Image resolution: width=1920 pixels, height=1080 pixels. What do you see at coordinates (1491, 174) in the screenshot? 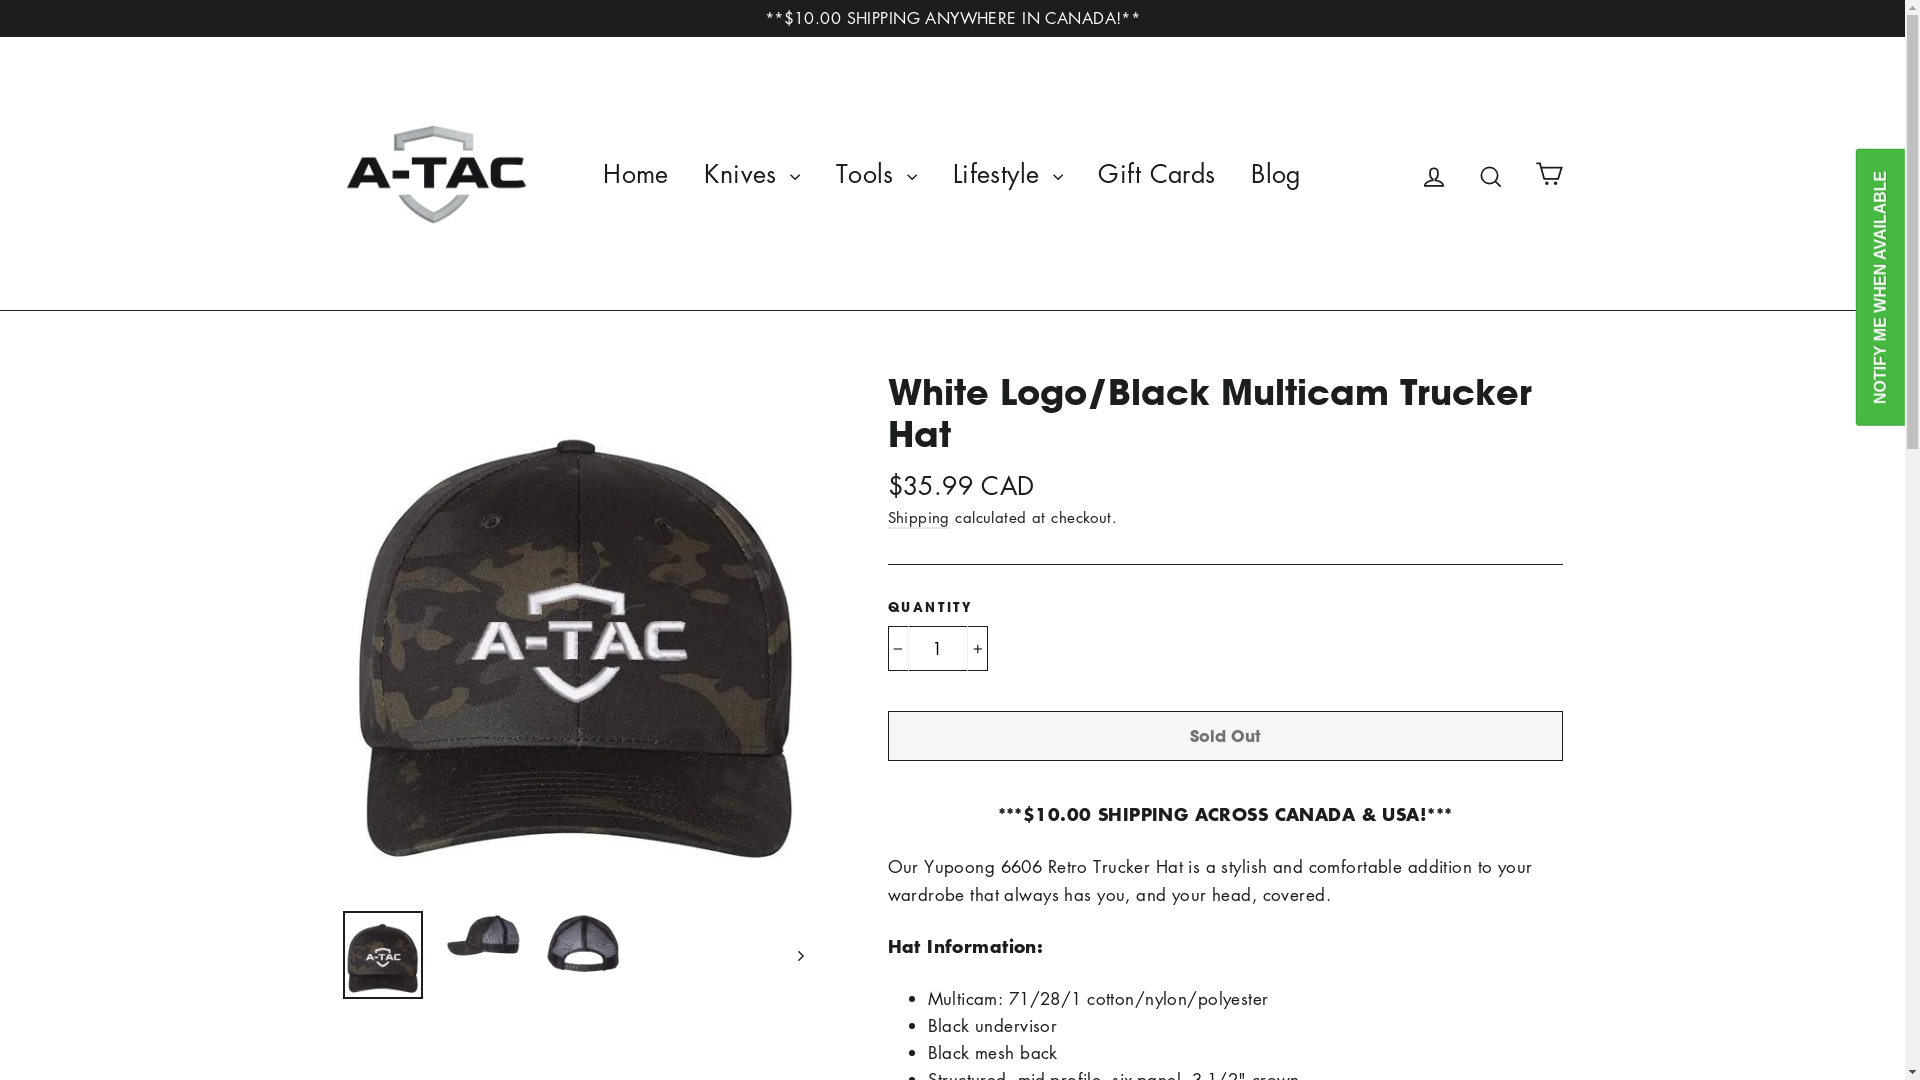
I see `Search` at bounding box center [1491, 174].